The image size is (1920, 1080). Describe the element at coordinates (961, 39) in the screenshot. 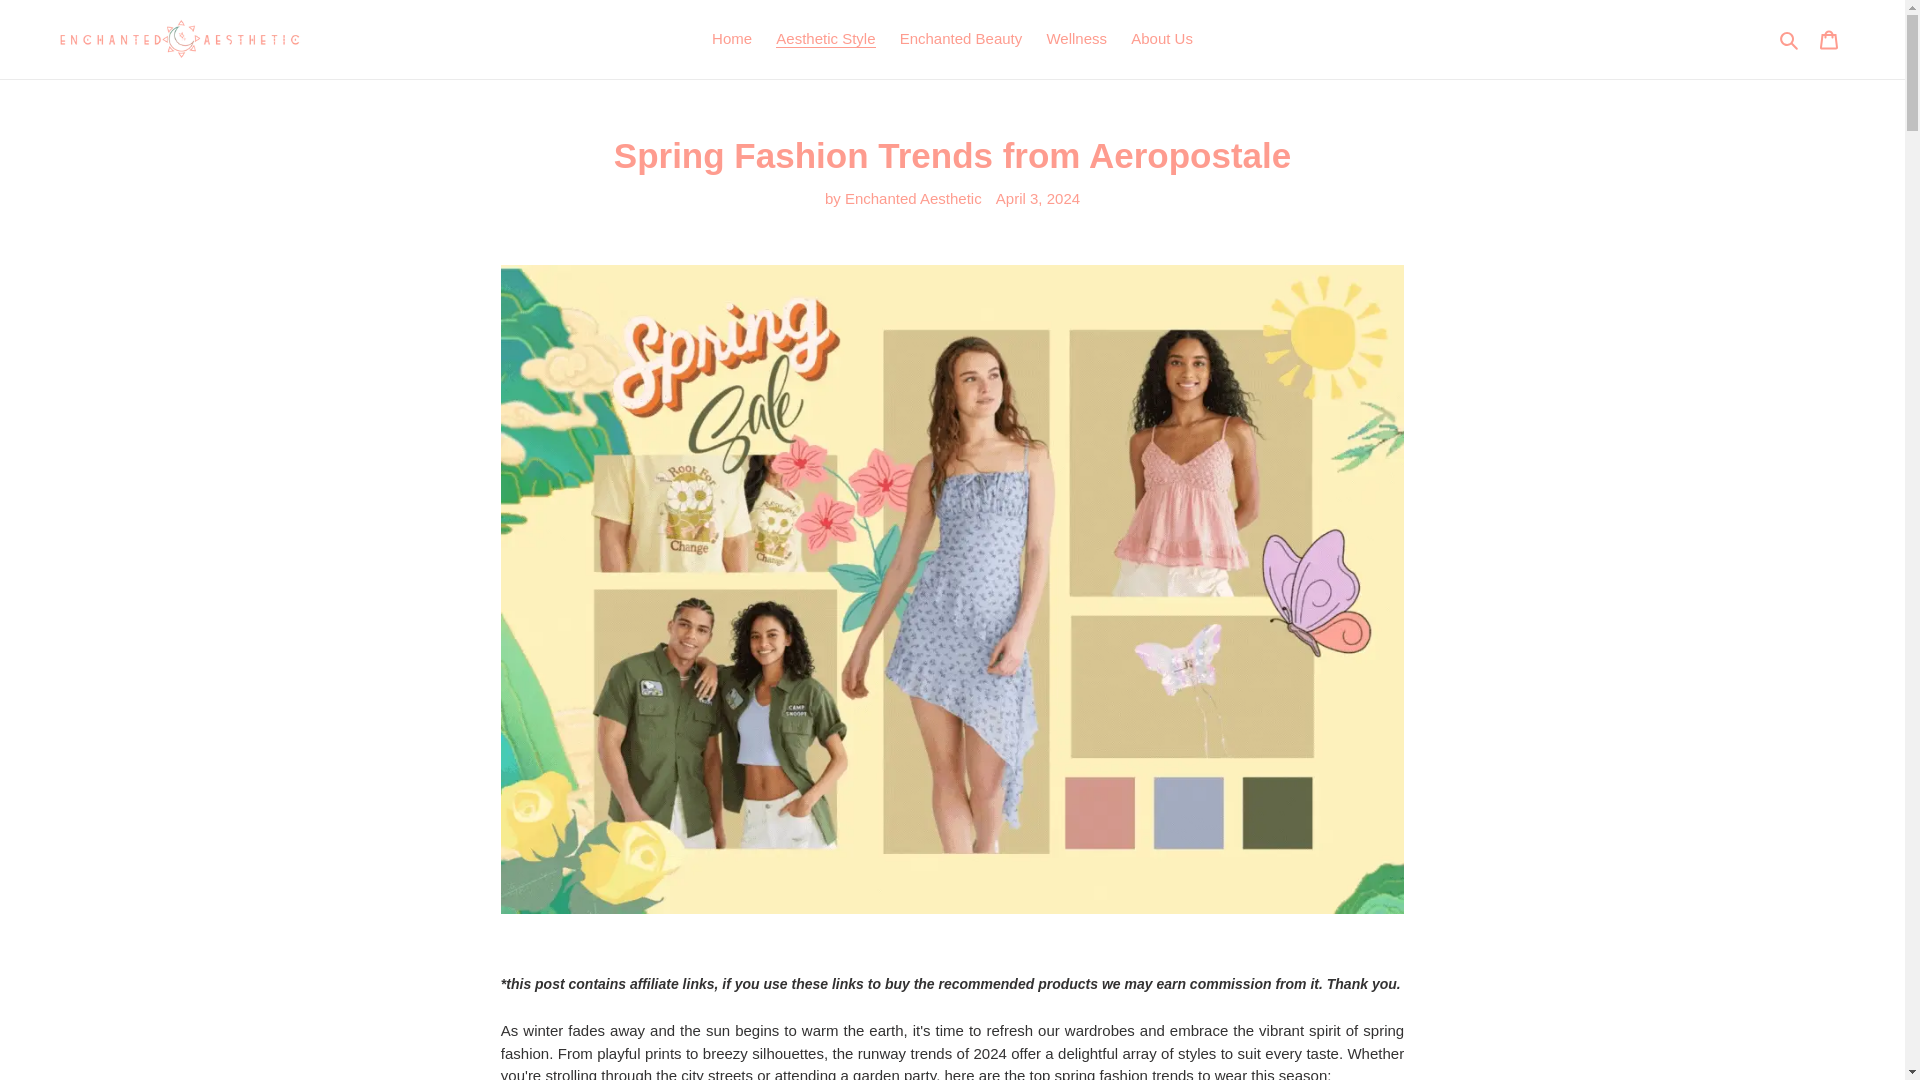

I see `Enchanted Beauty` at that location.